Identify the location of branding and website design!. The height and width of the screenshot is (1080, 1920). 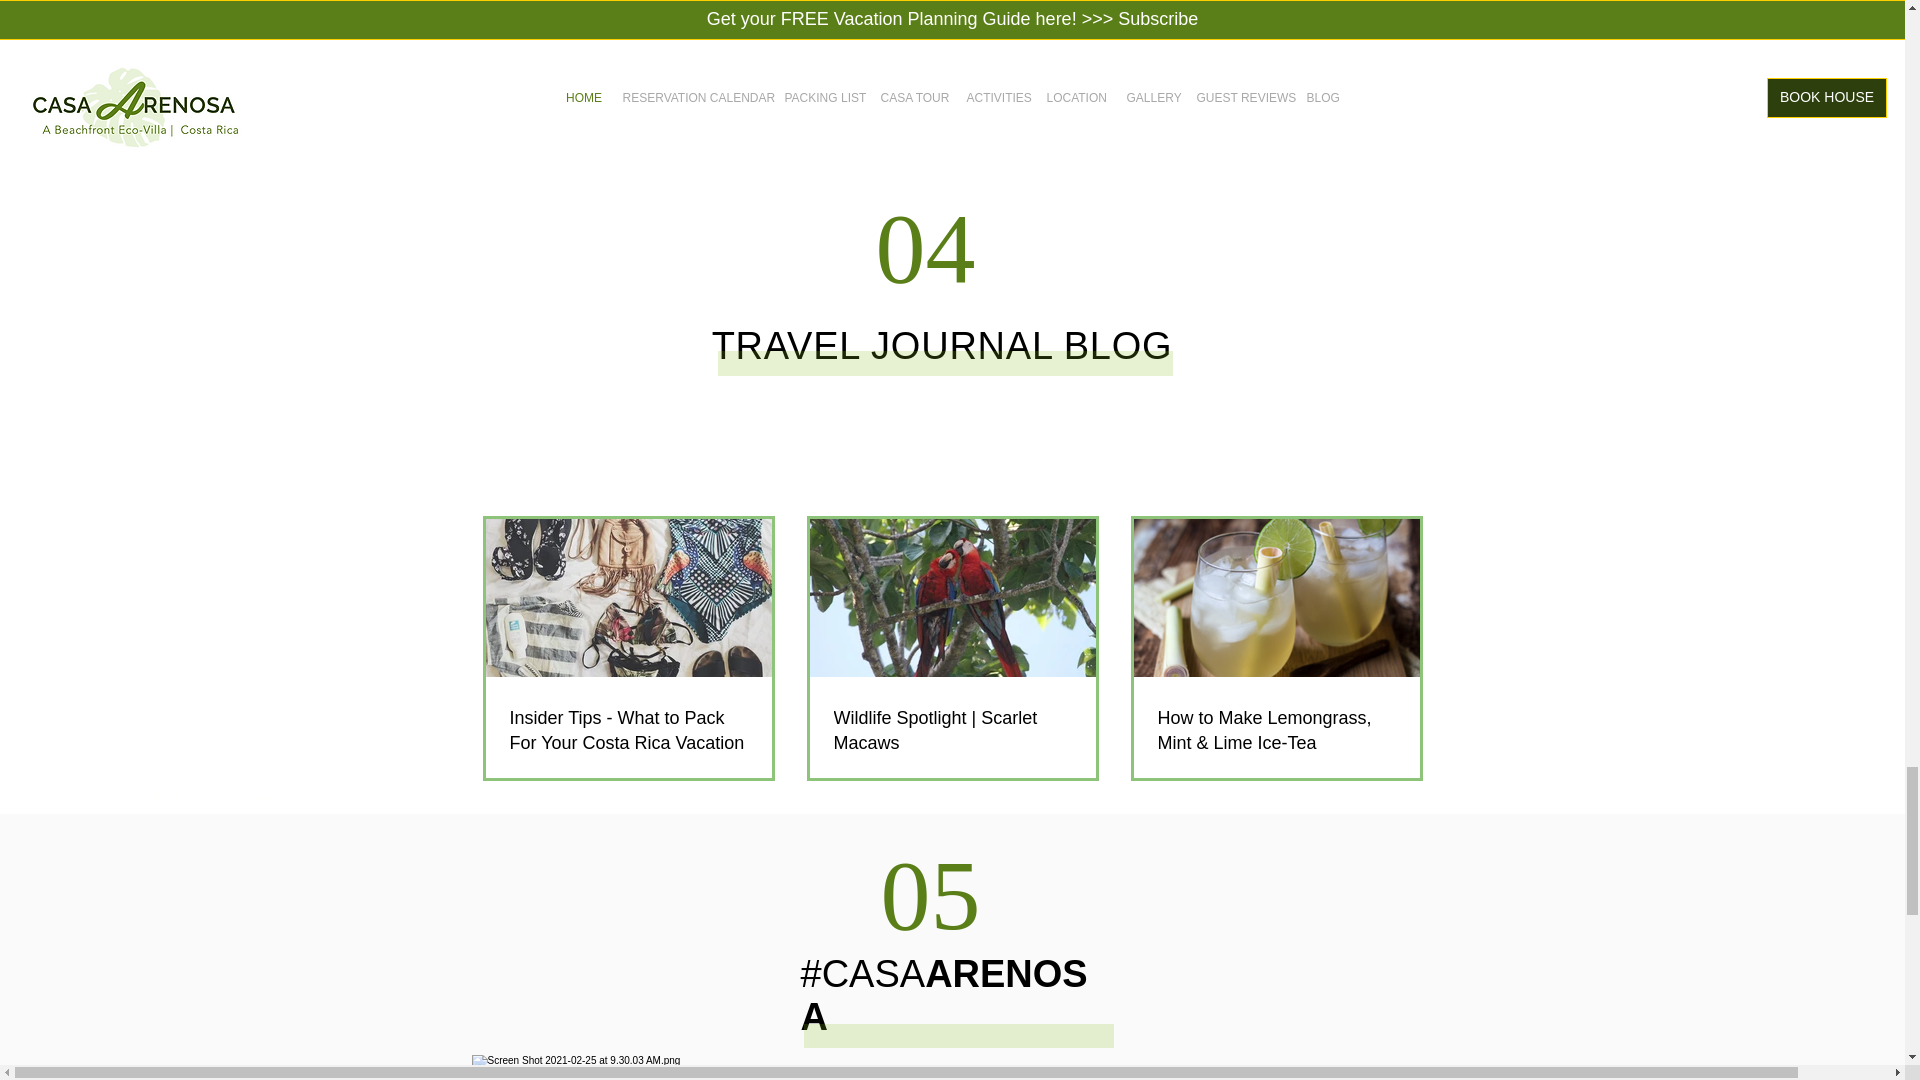
(226, 796).